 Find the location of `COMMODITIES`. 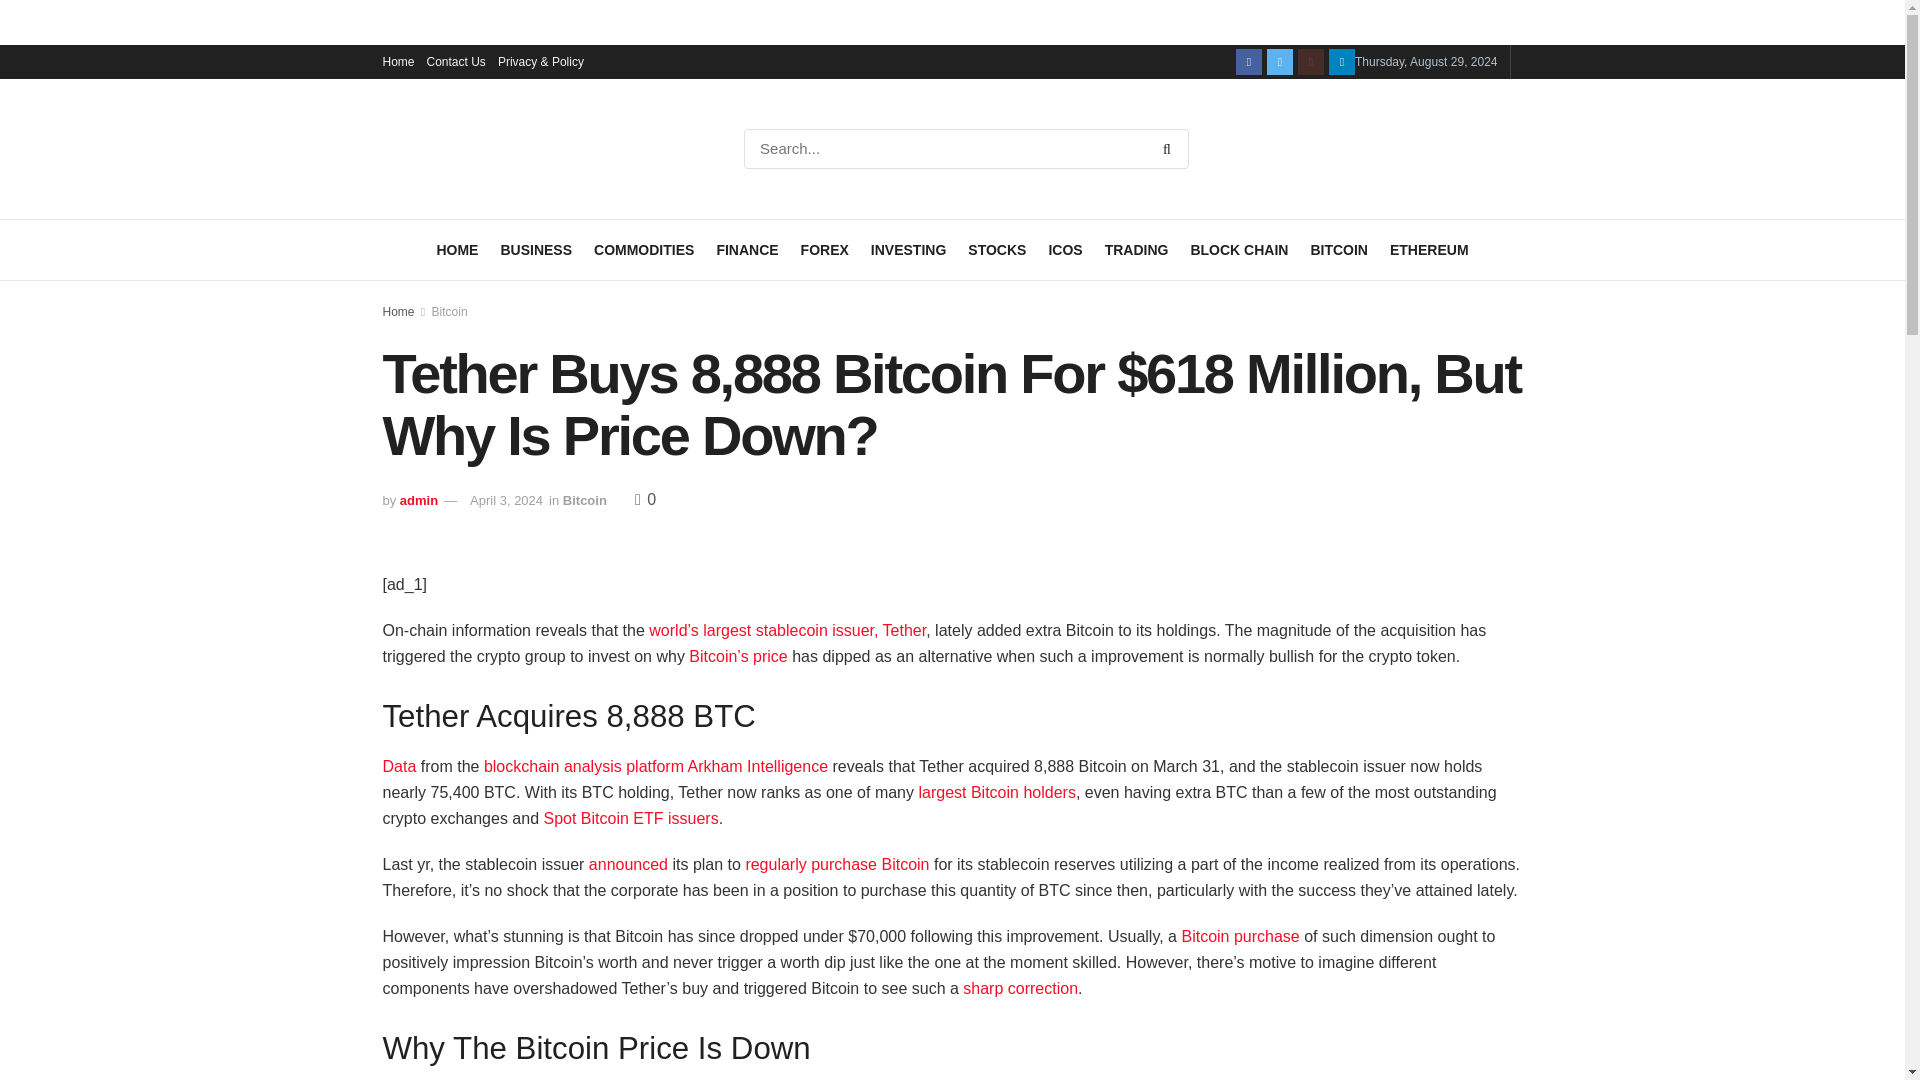

COMMODITIES is located at coordinates (643, 250).